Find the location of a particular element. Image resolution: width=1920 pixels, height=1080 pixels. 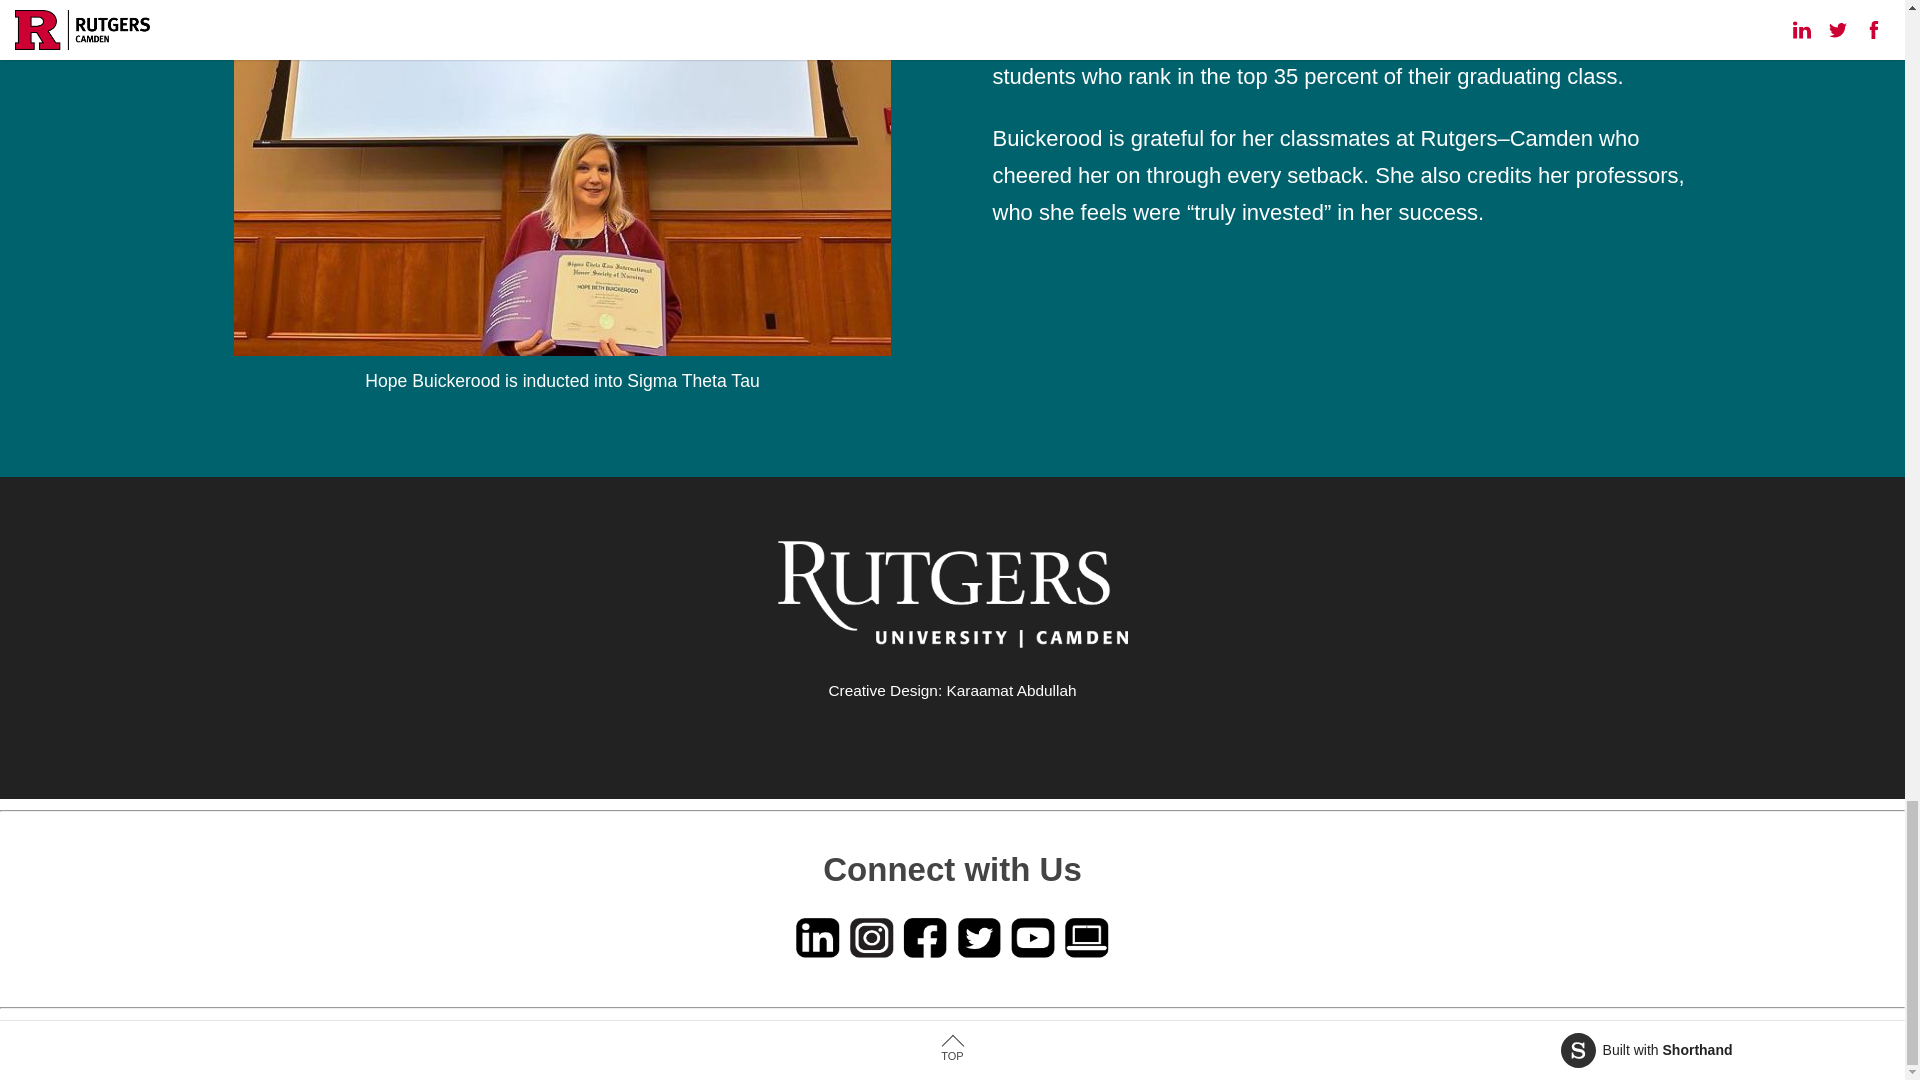

TOP is located at coordinates (1646, 1050).